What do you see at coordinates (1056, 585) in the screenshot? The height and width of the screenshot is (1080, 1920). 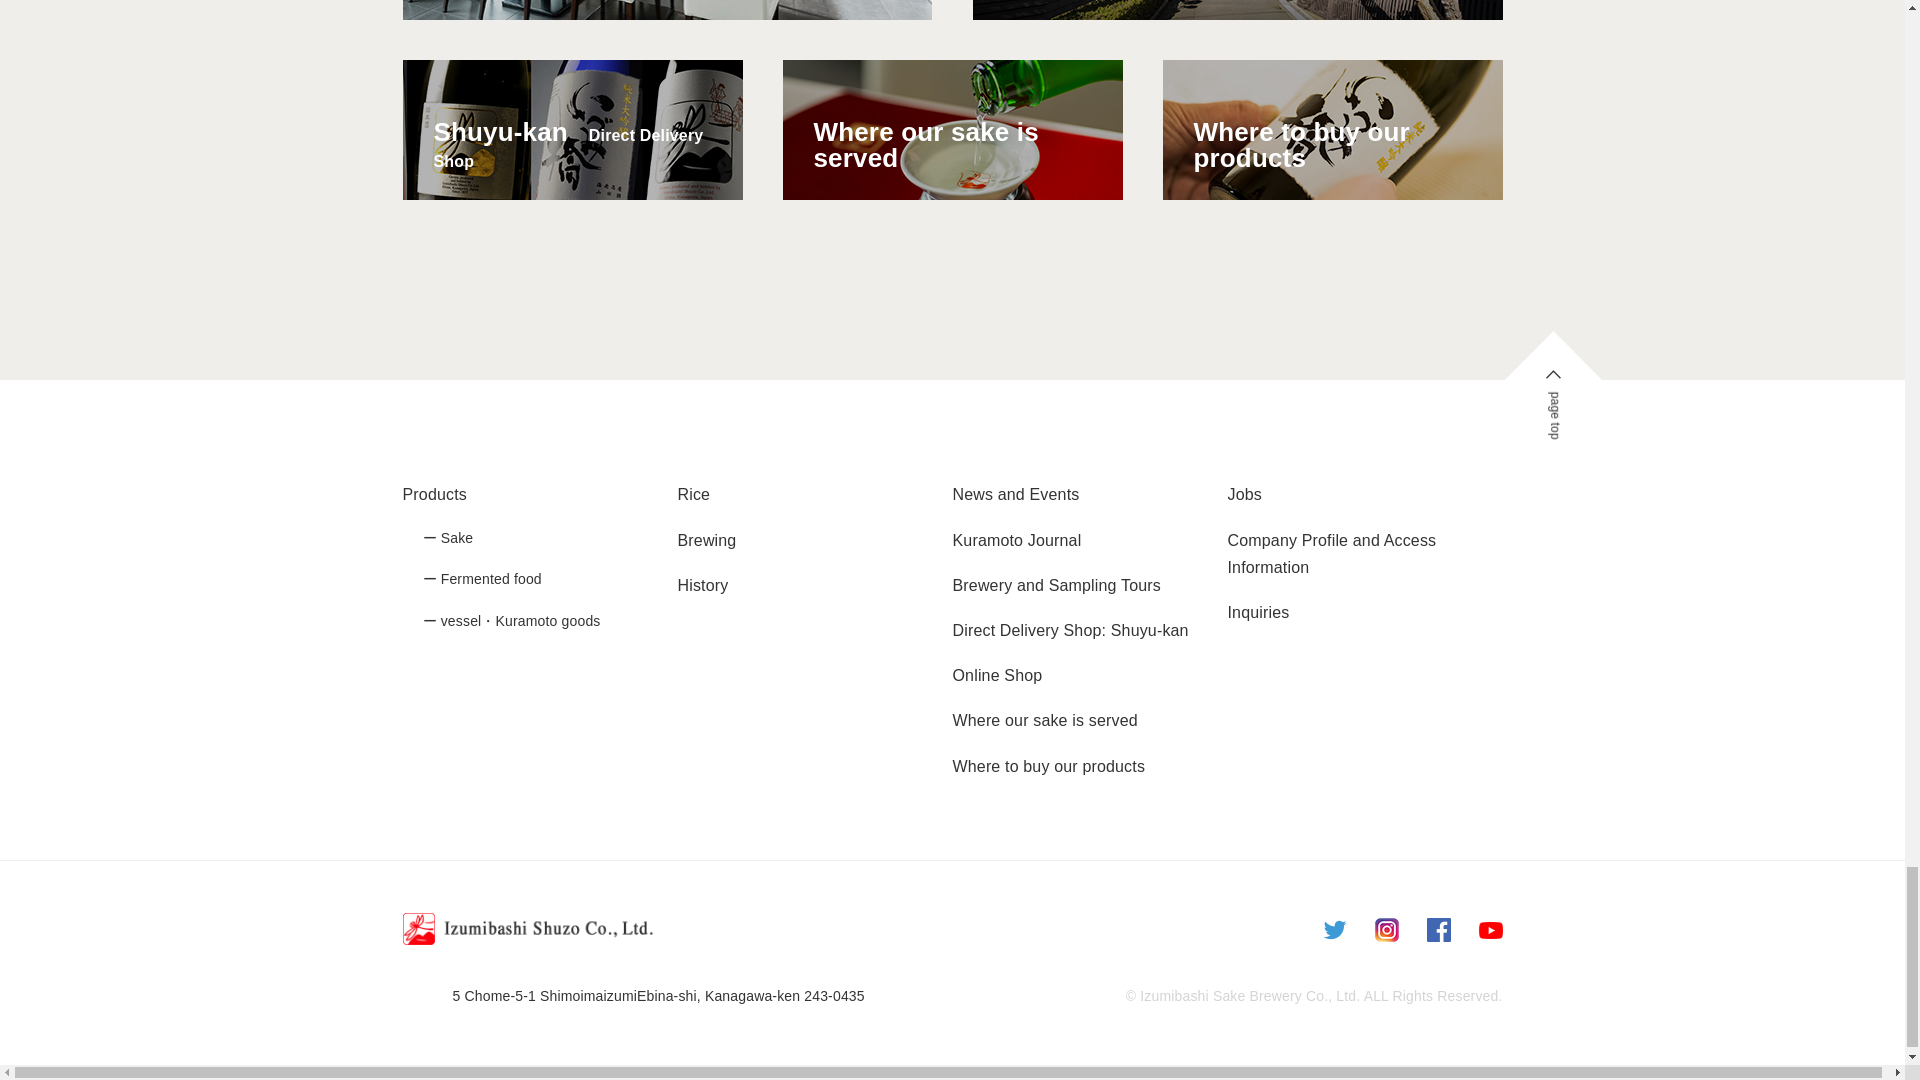 I see `Brewery and Sampling Tours` at bounding box center [1056, 585].